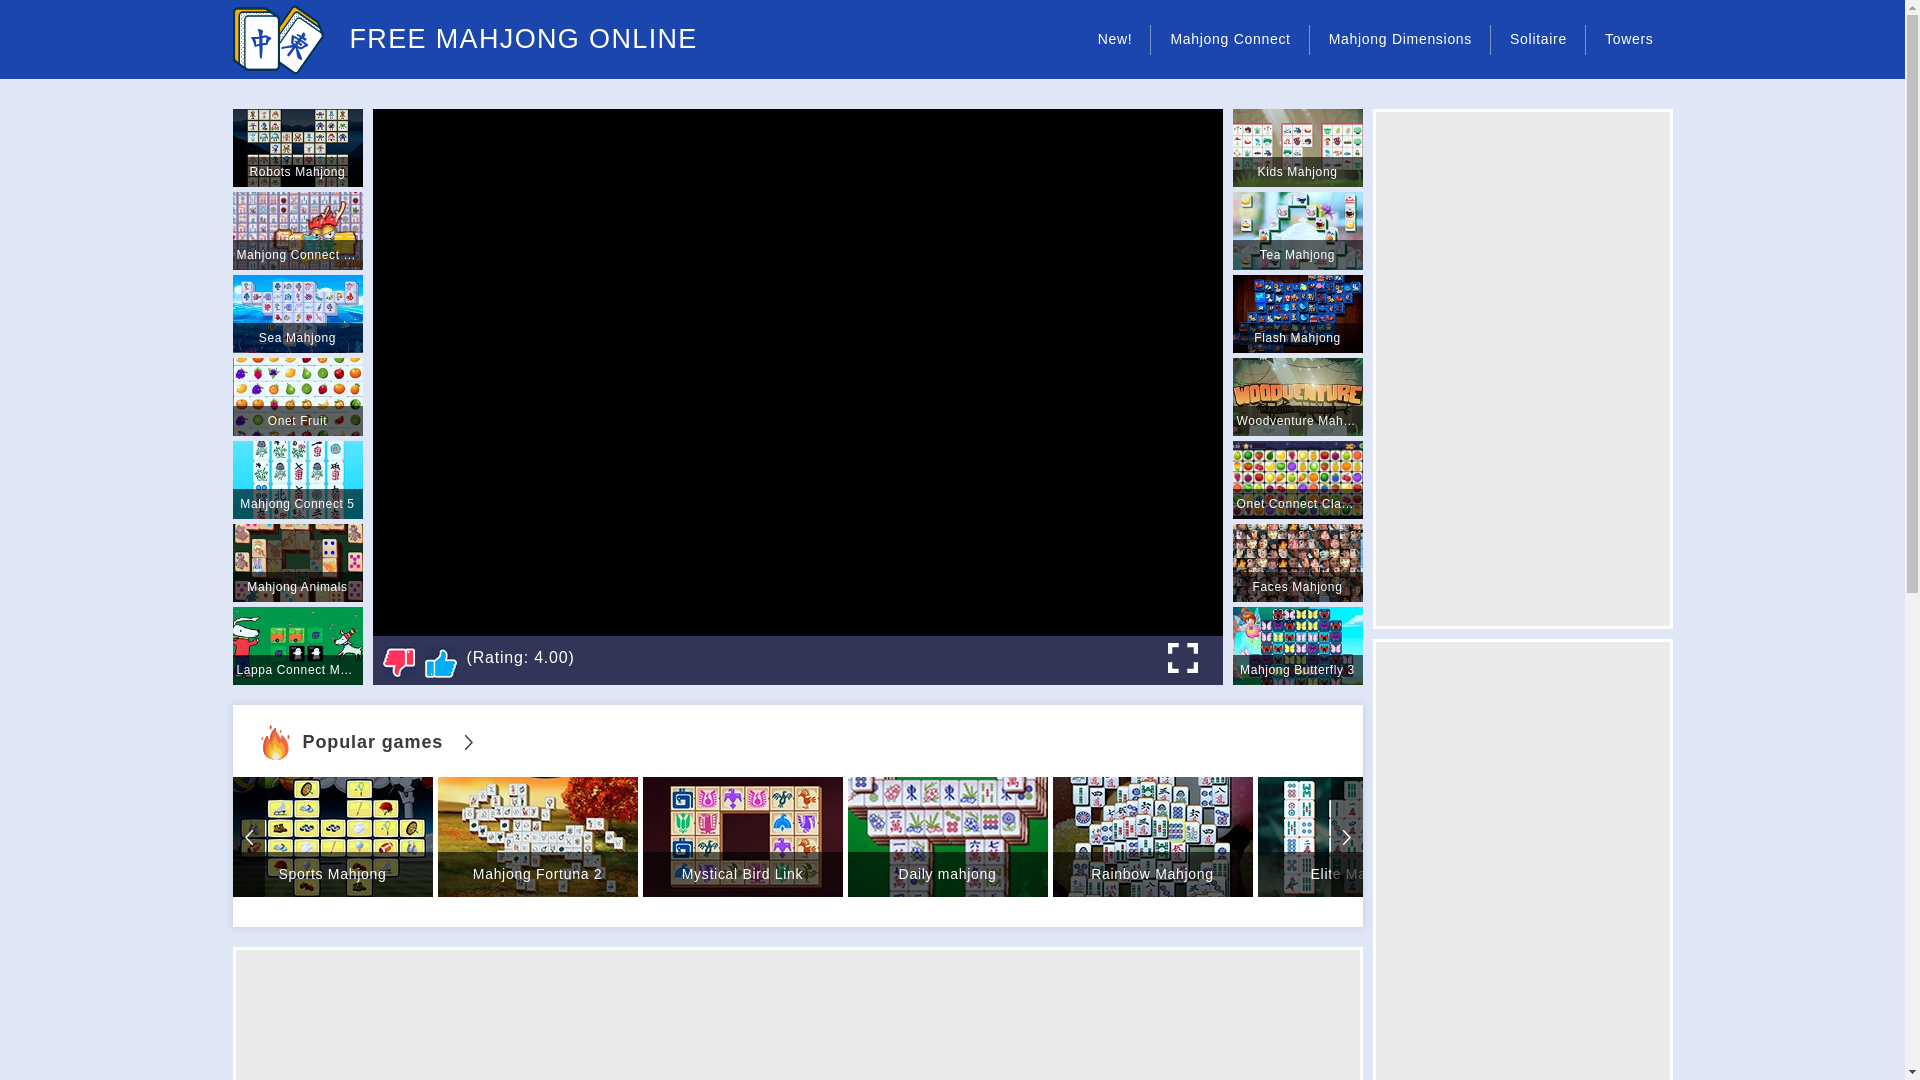 The image size is (1920, 1080). Describe the element at coordinates (297, 480) in the screenshot. I see `Mahjong Connect 5` at that location.